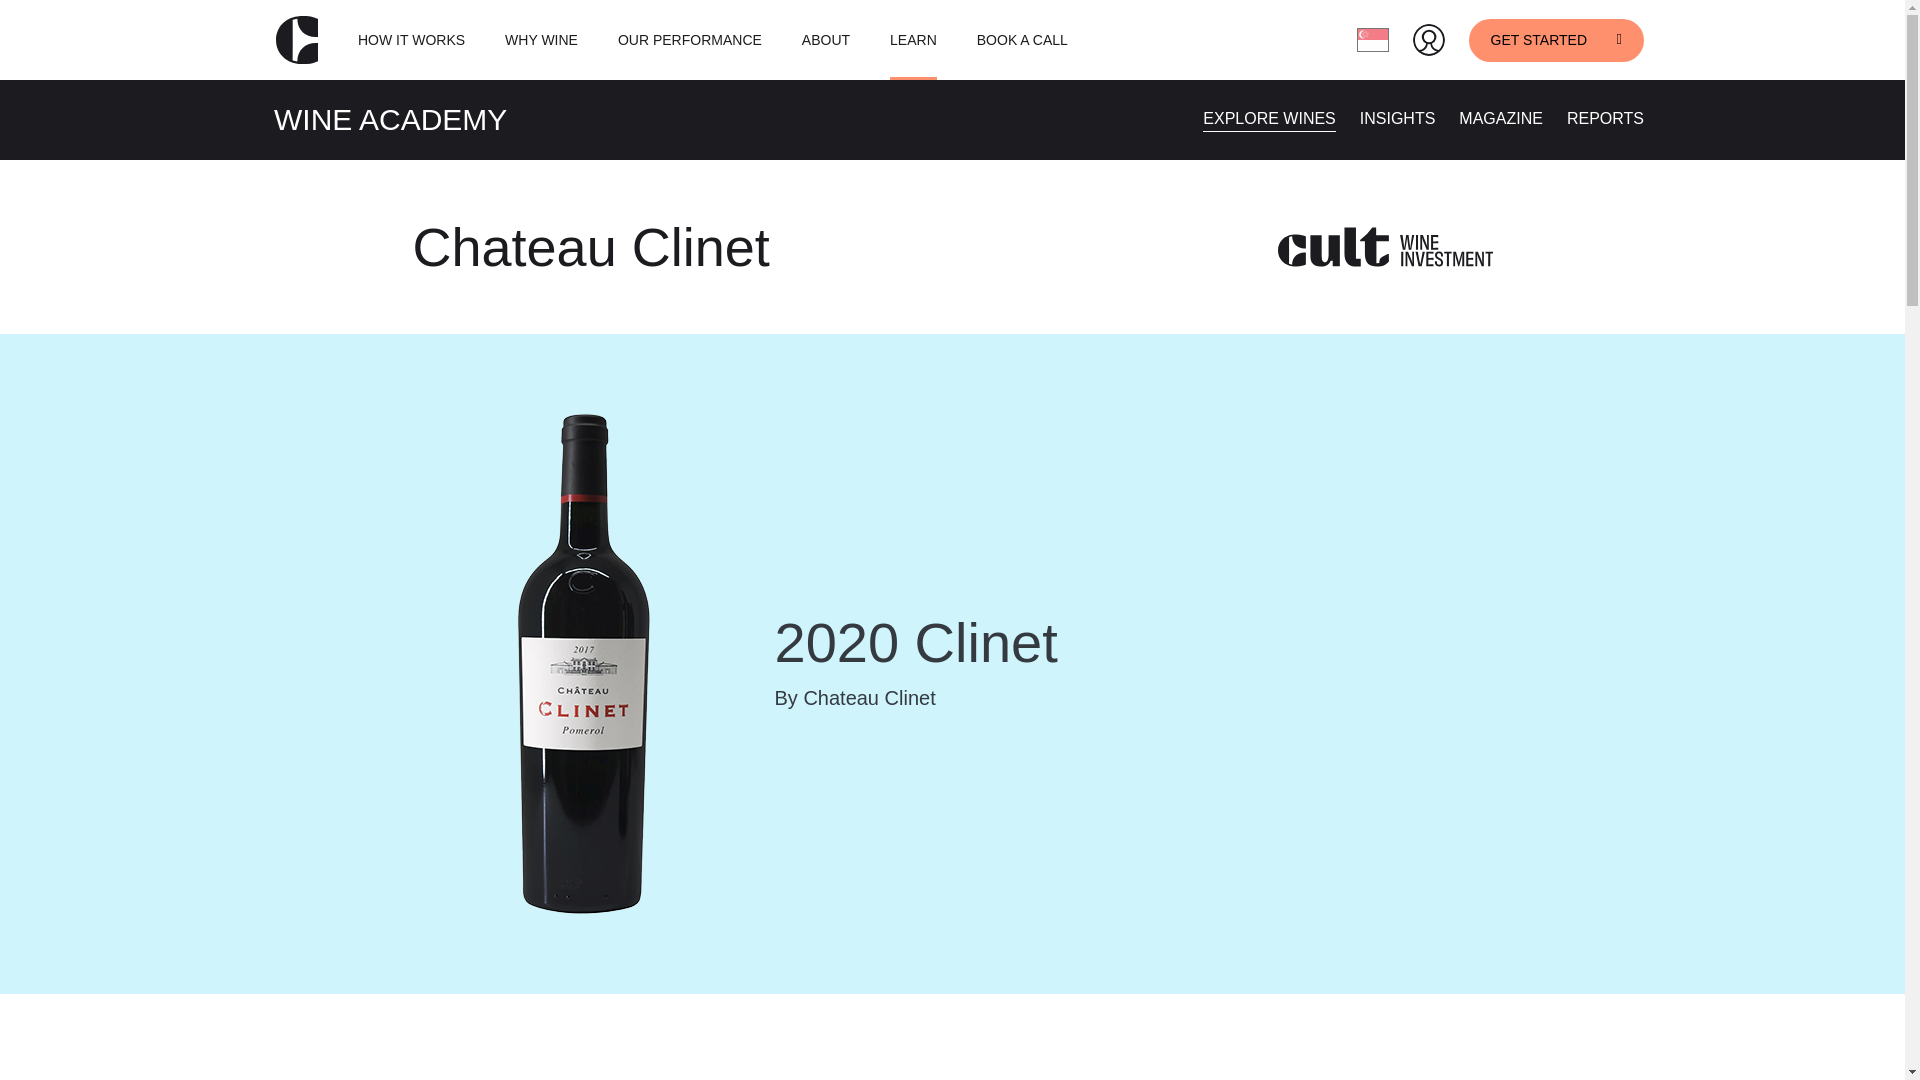 This screenshot has height=1080, width=1920. Describe the element at coordinates (1556, 39) in the screenshot. I see `GET STARTED` at that location.